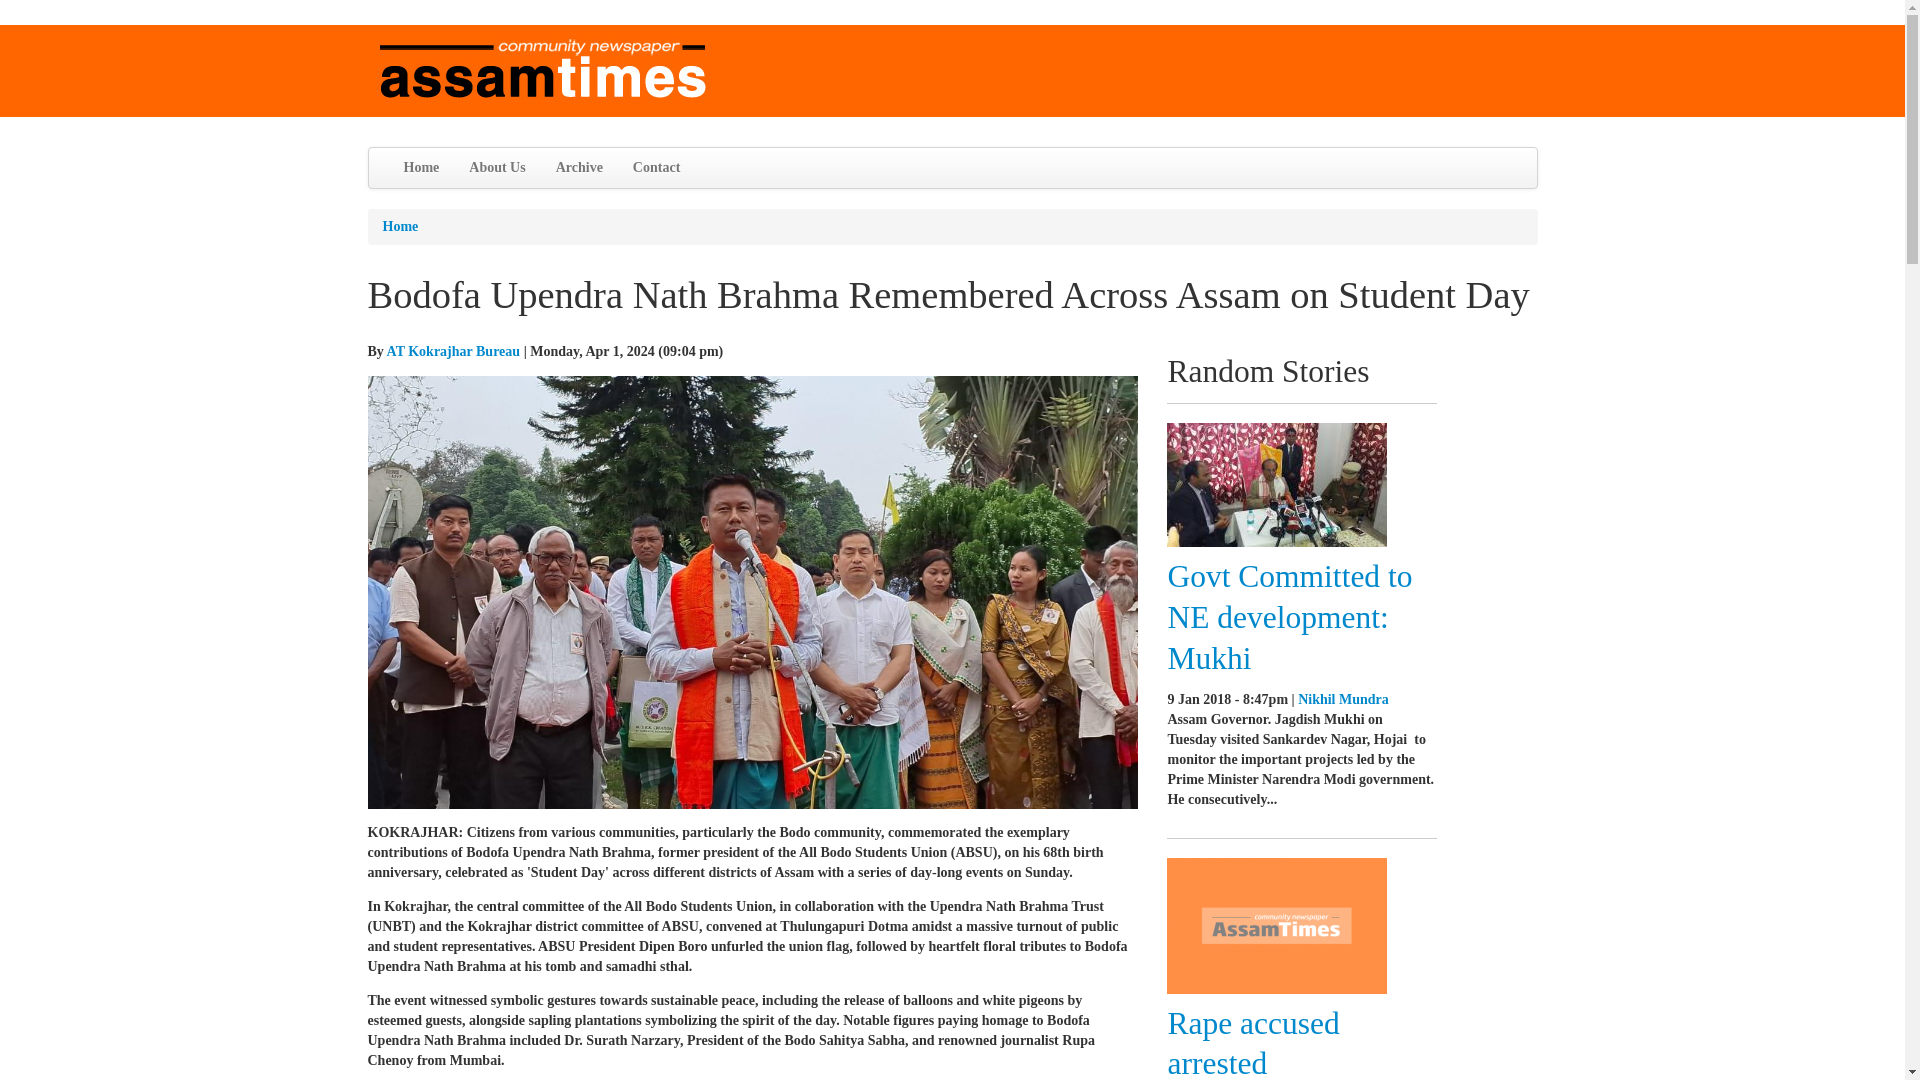 This screenshot has height=1080, width=1920. I want to click on Skip to content, so click(42, 24).